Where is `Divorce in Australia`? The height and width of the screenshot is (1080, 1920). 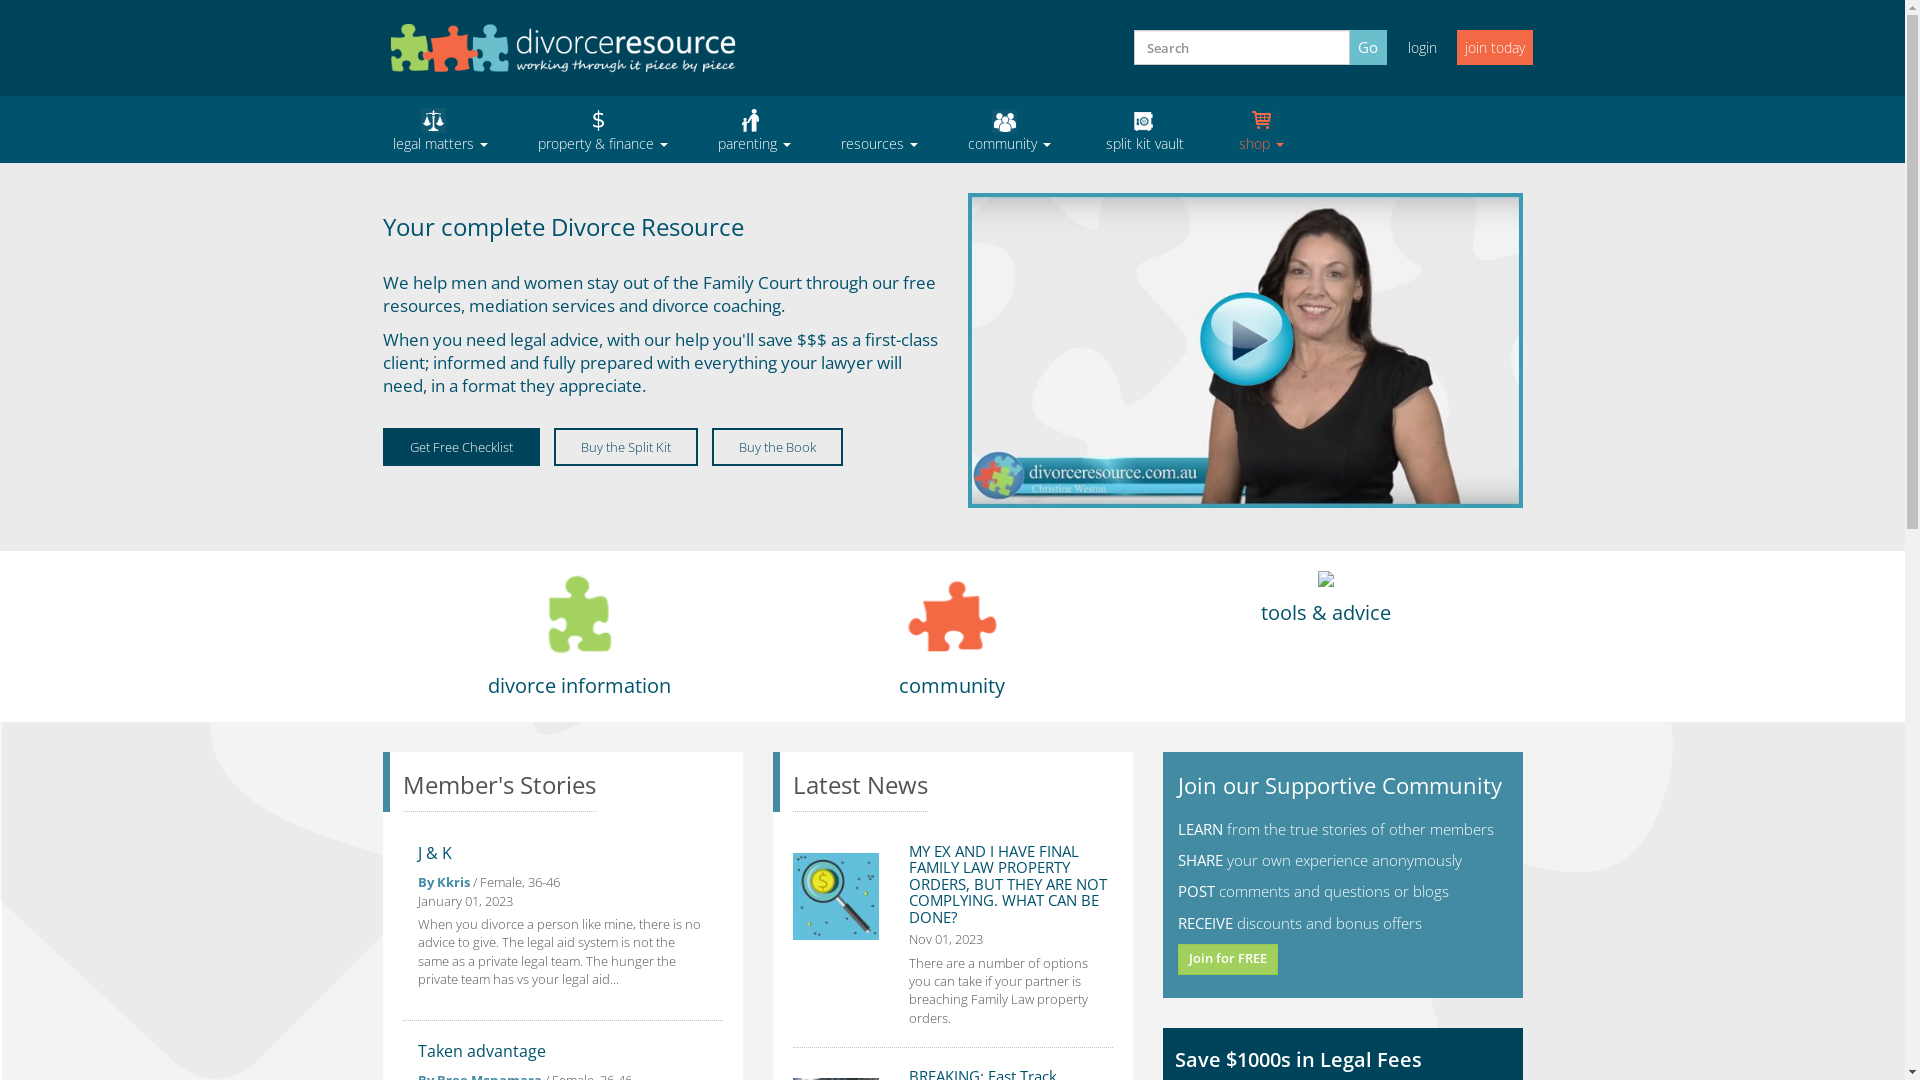
Divorce in Australia is located at coordinates (1246, 350).